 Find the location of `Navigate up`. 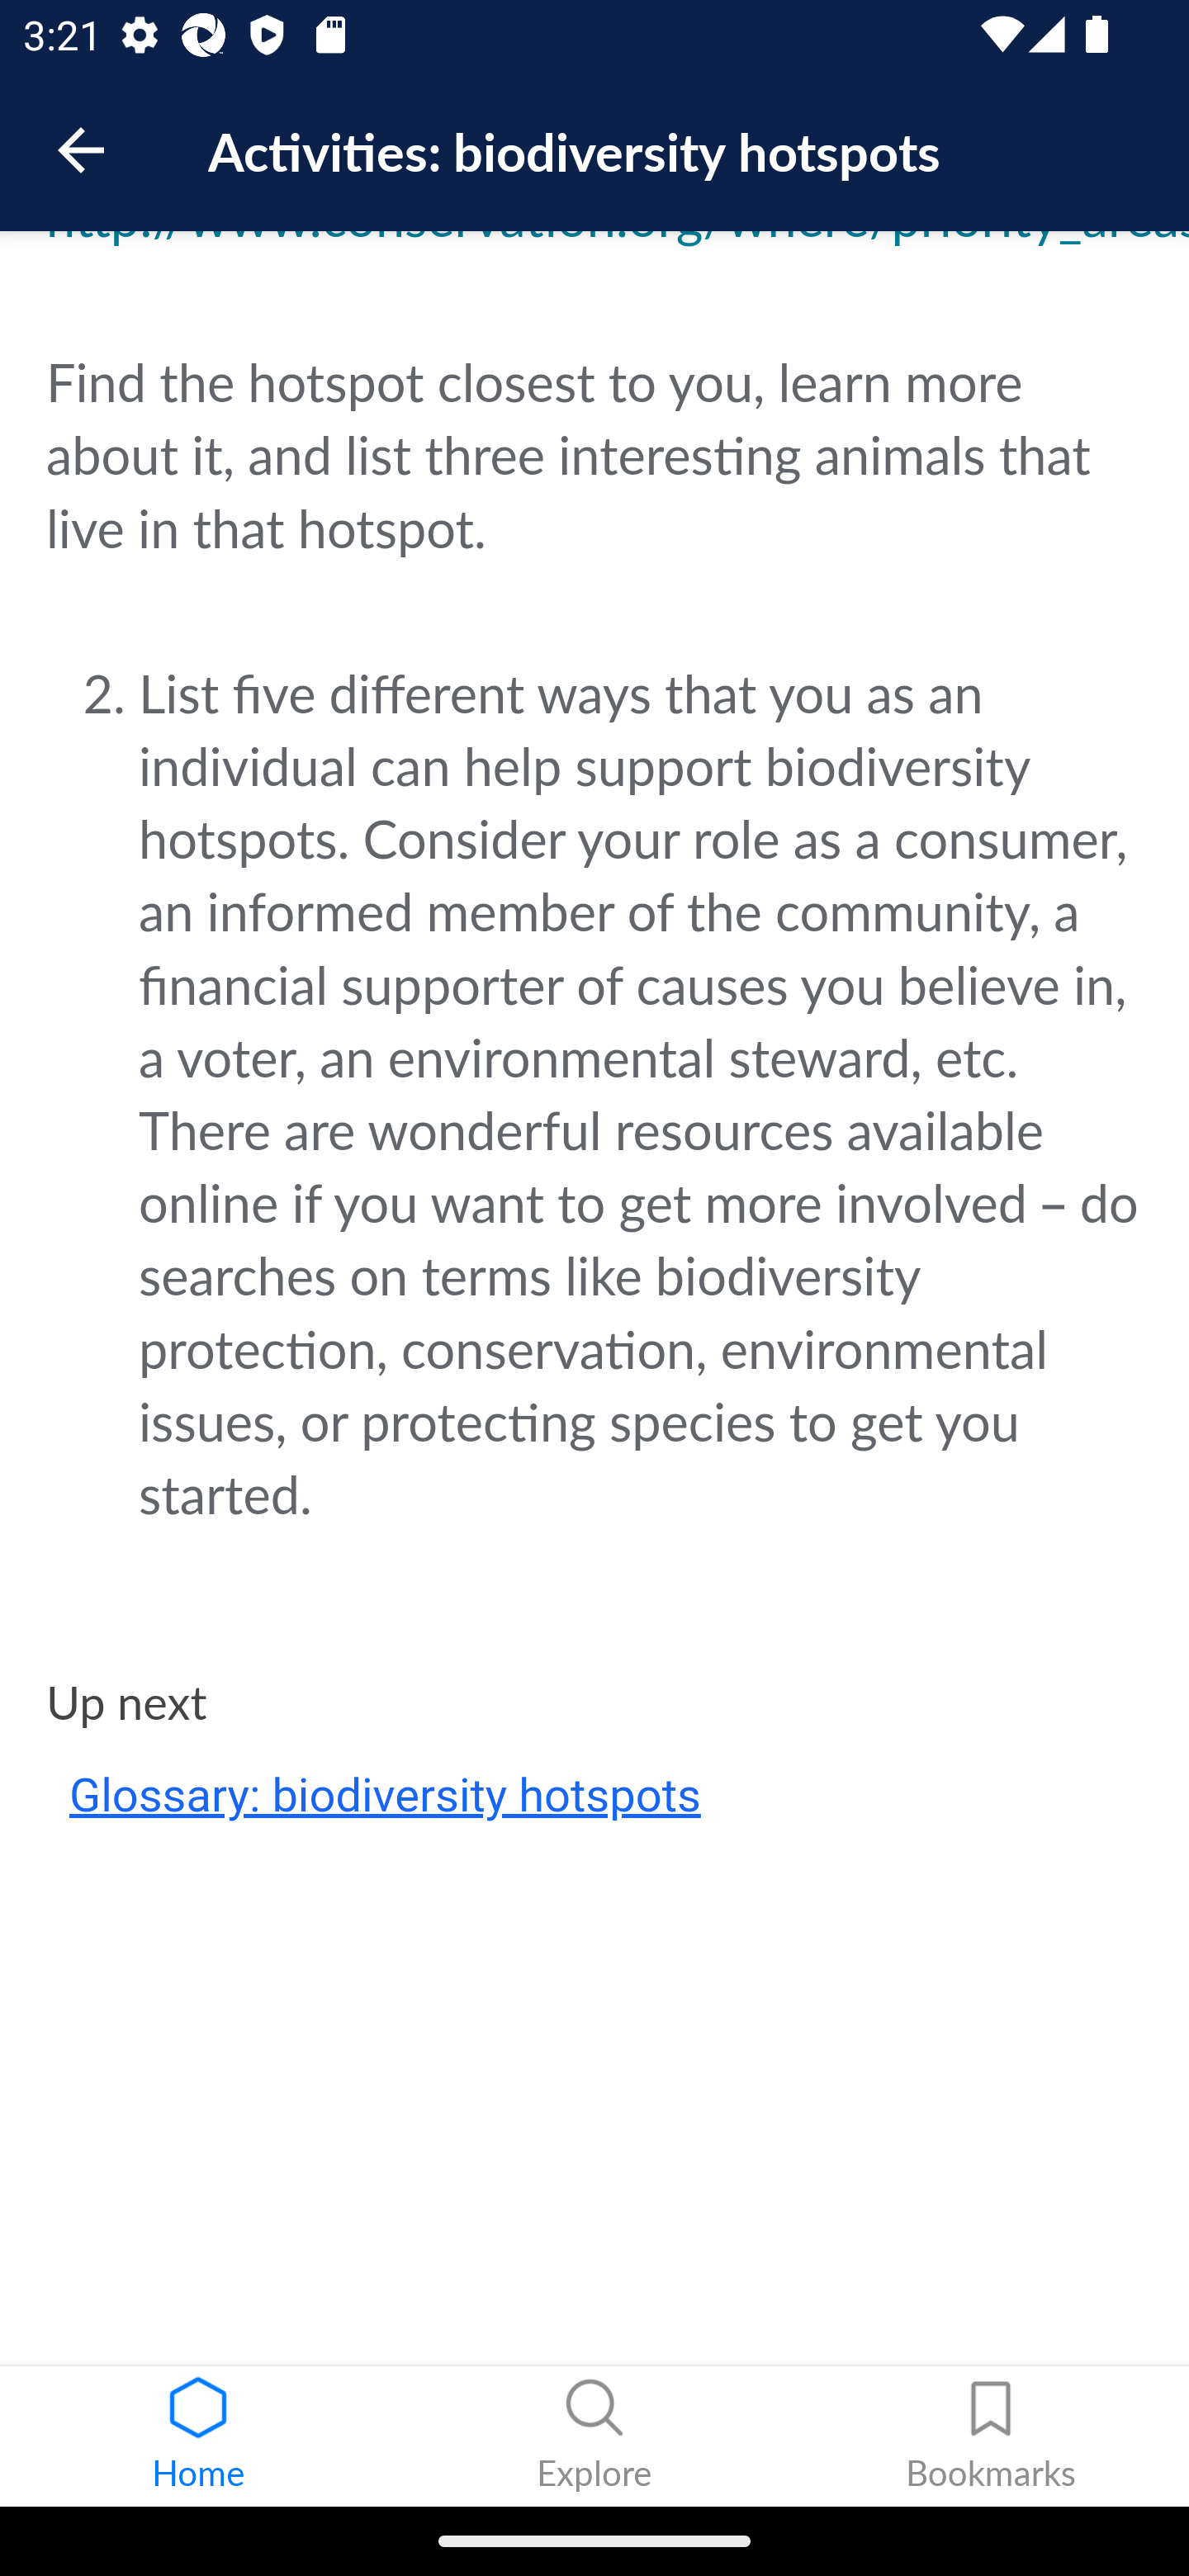

Navigate up is located at coordinates (81, 150).